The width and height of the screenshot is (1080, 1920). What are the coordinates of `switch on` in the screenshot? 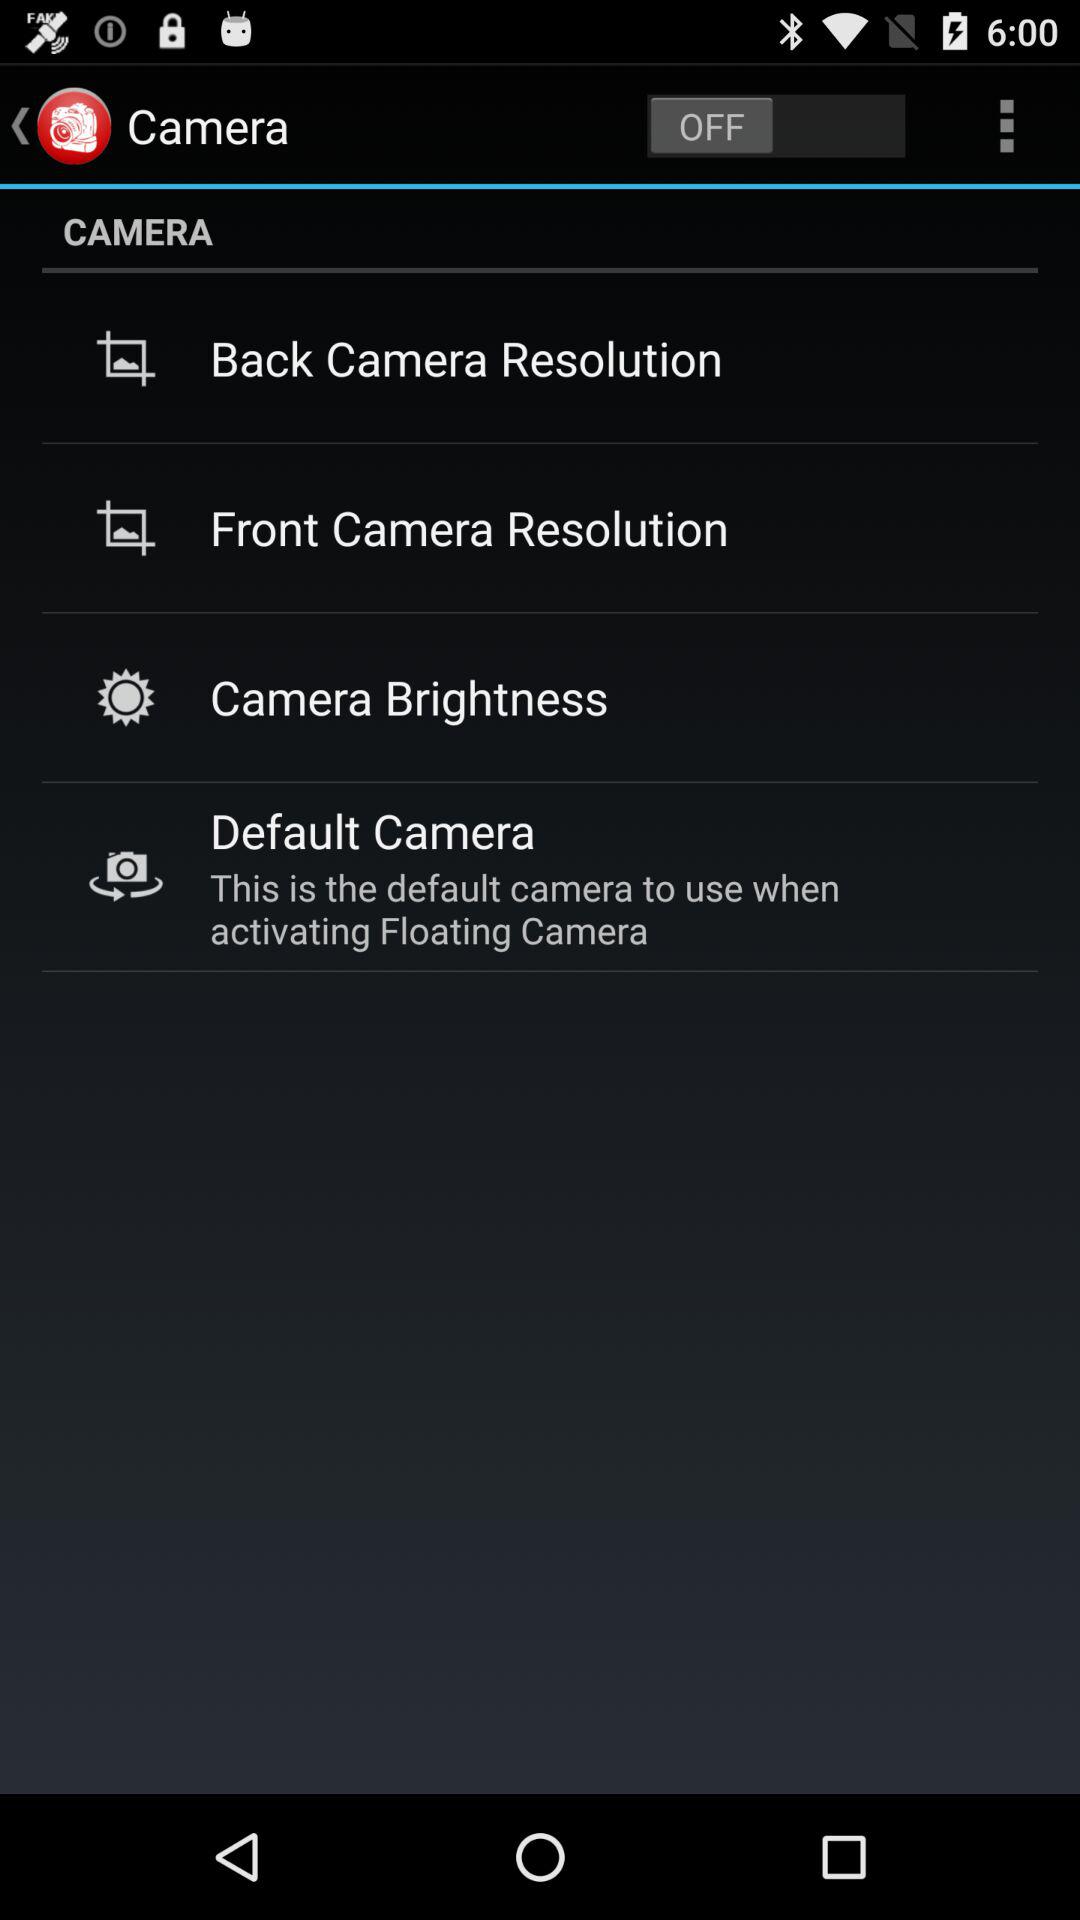 It's located at (776, 126).